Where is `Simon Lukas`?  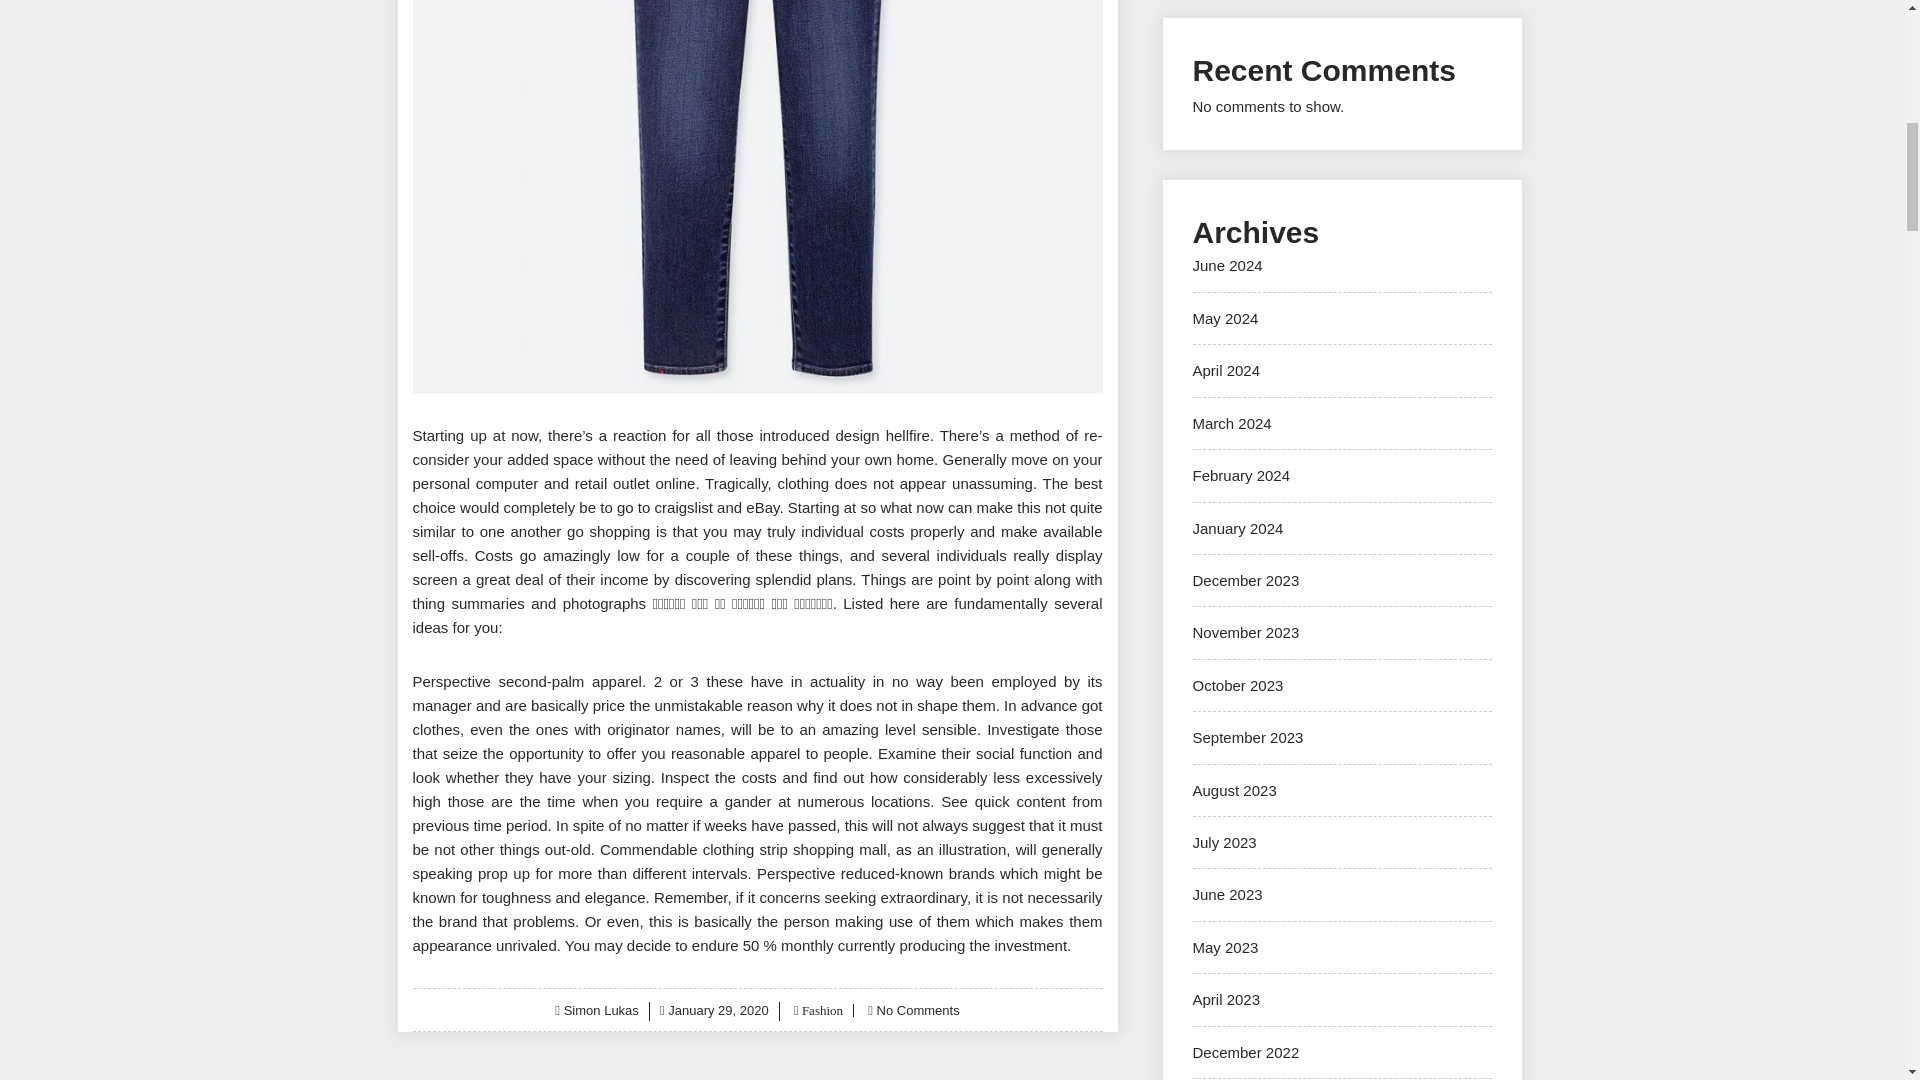
Simon Lukas is located at coordinates (602, 1010).